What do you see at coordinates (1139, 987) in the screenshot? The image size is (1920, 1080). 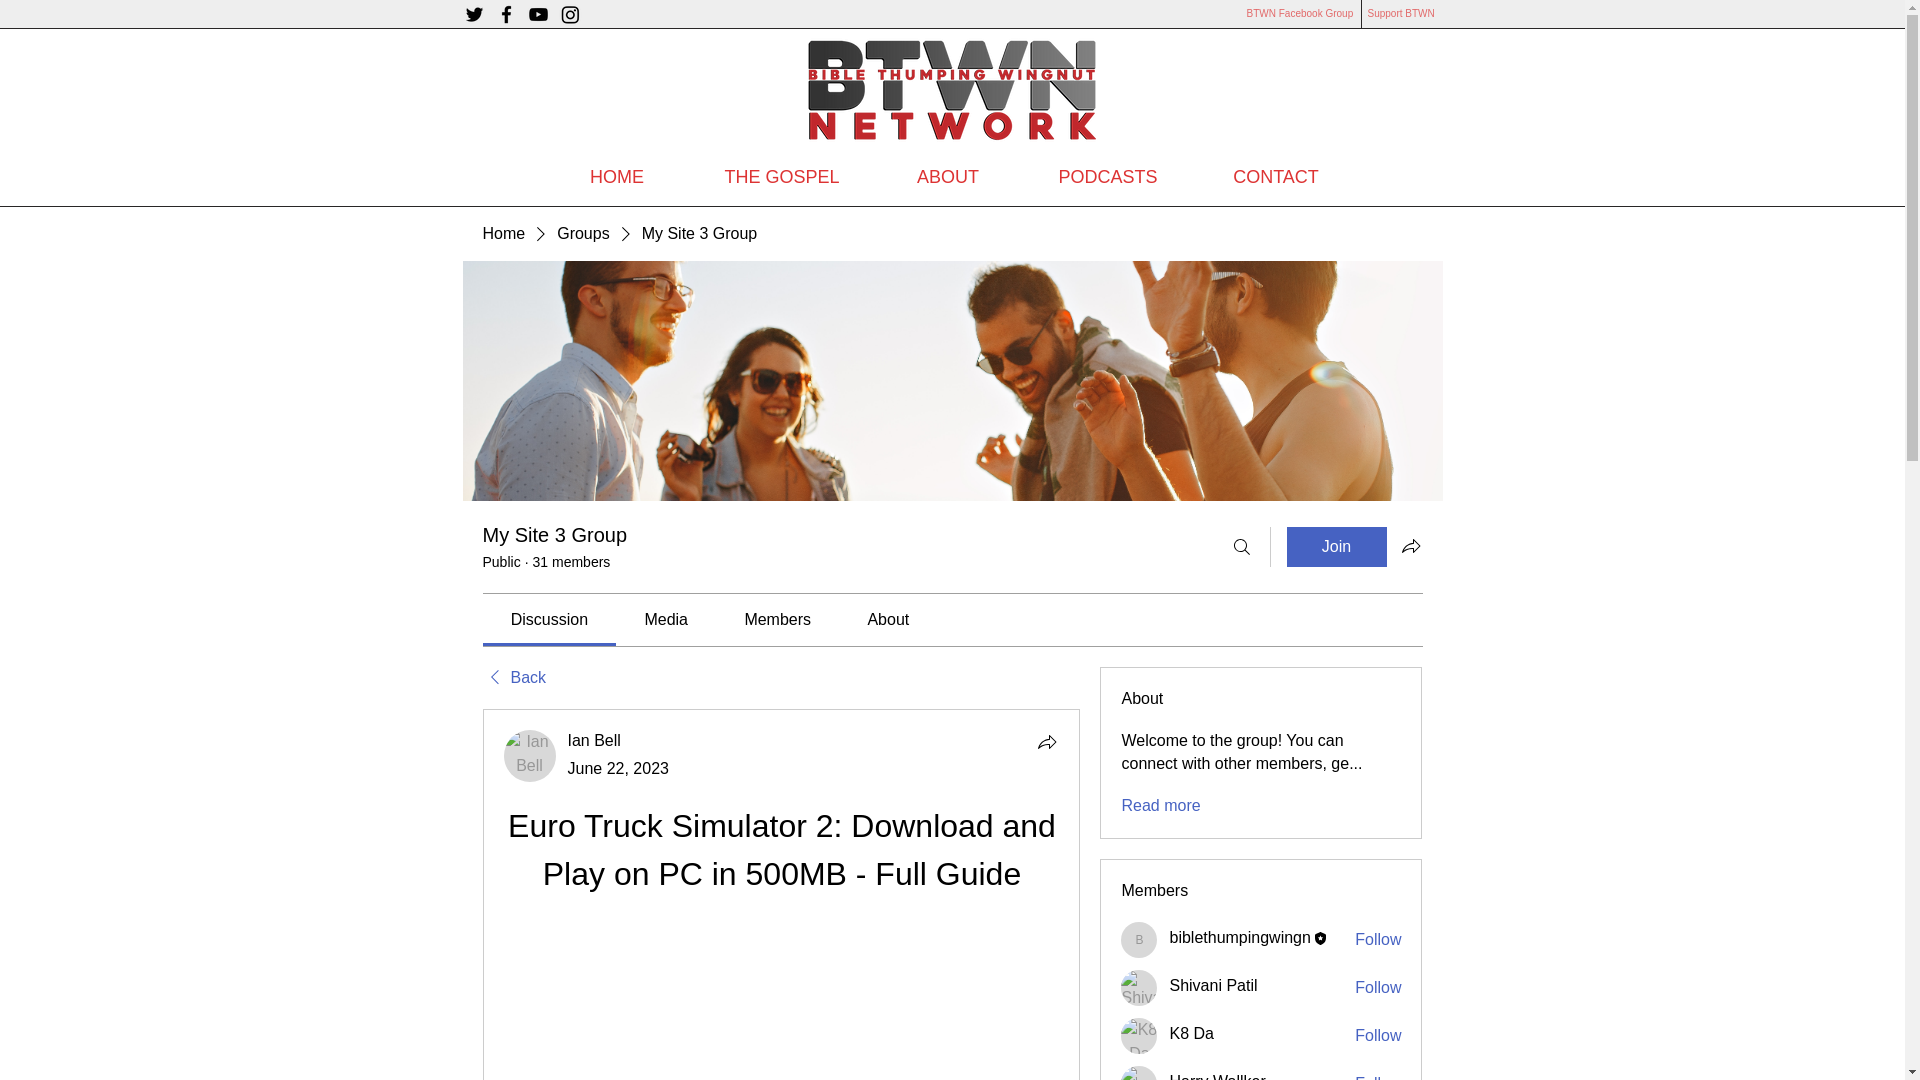 I see `Shivani Patil` at bounding box center [1139, 987].